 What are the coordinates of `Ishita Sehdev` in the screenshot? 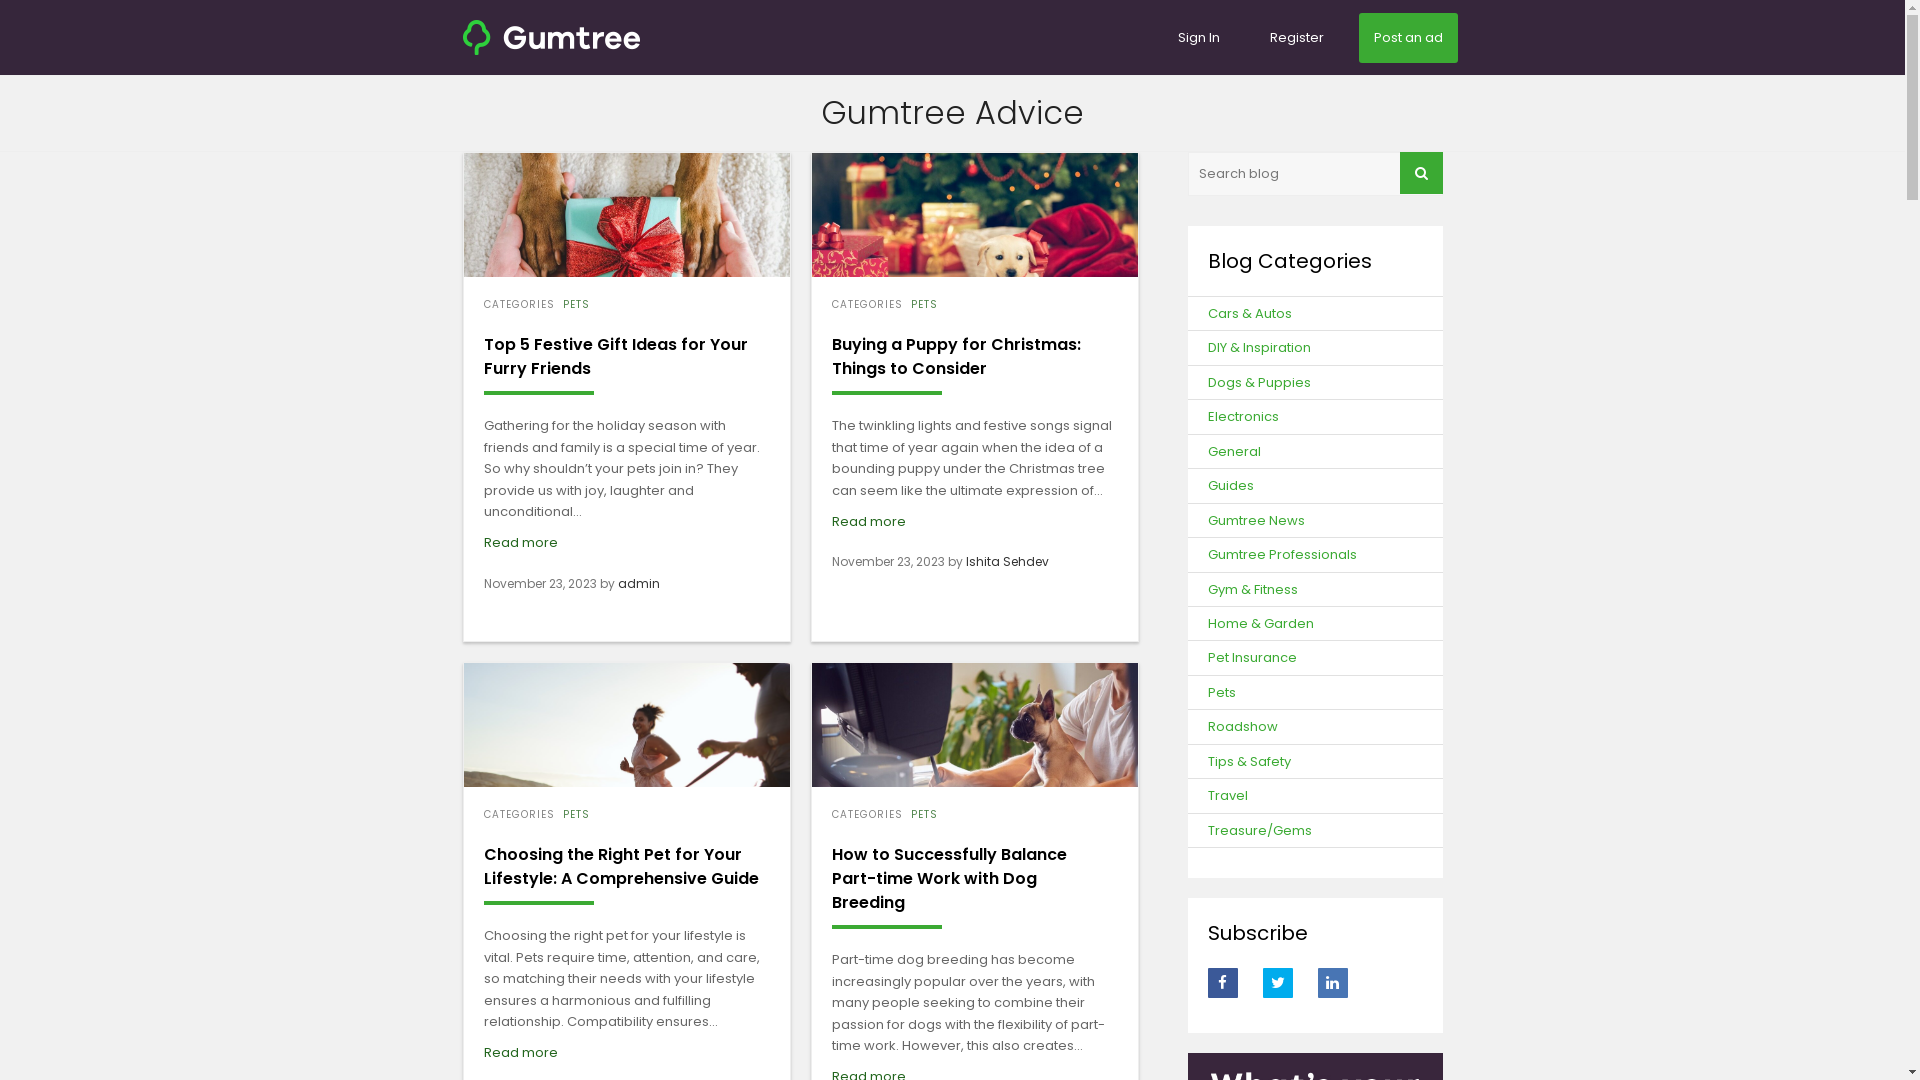 It's located at (1008, 562).